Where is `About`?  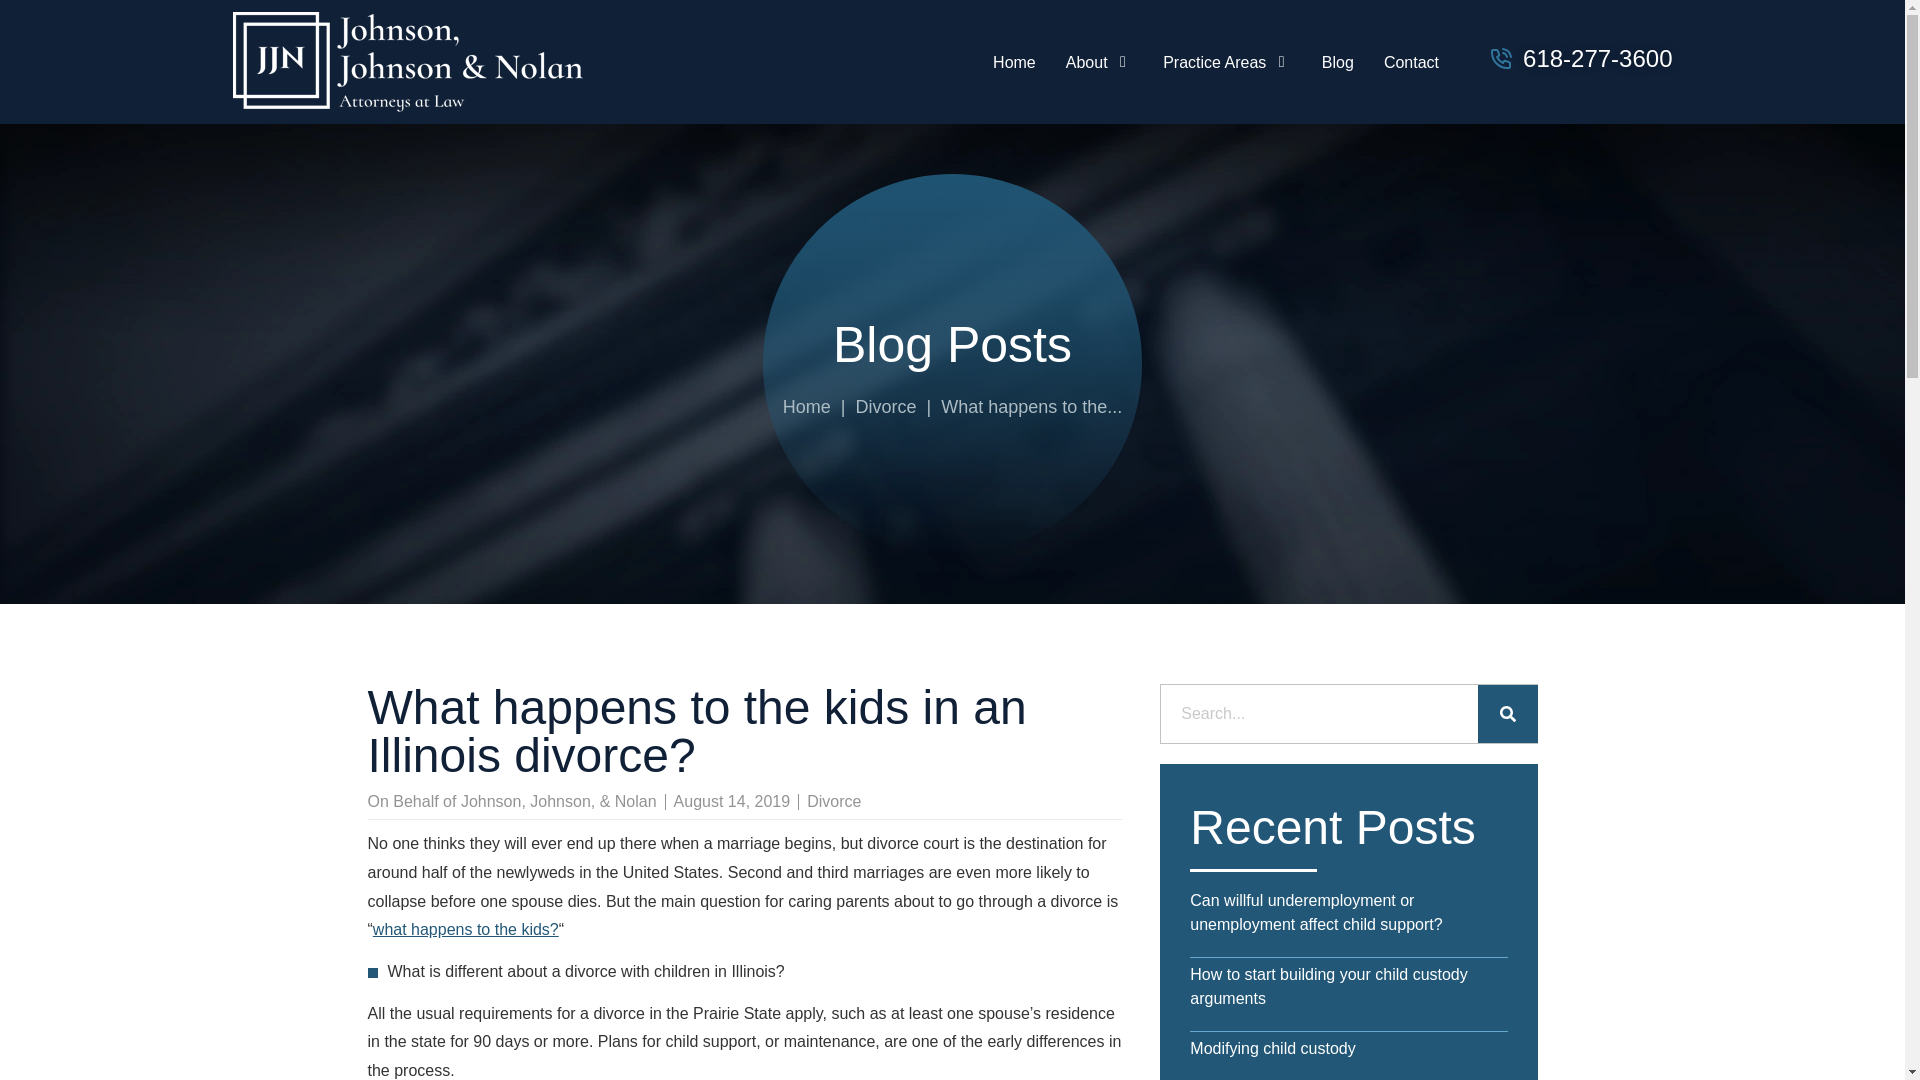
About is located at coordinates (1030, 406).